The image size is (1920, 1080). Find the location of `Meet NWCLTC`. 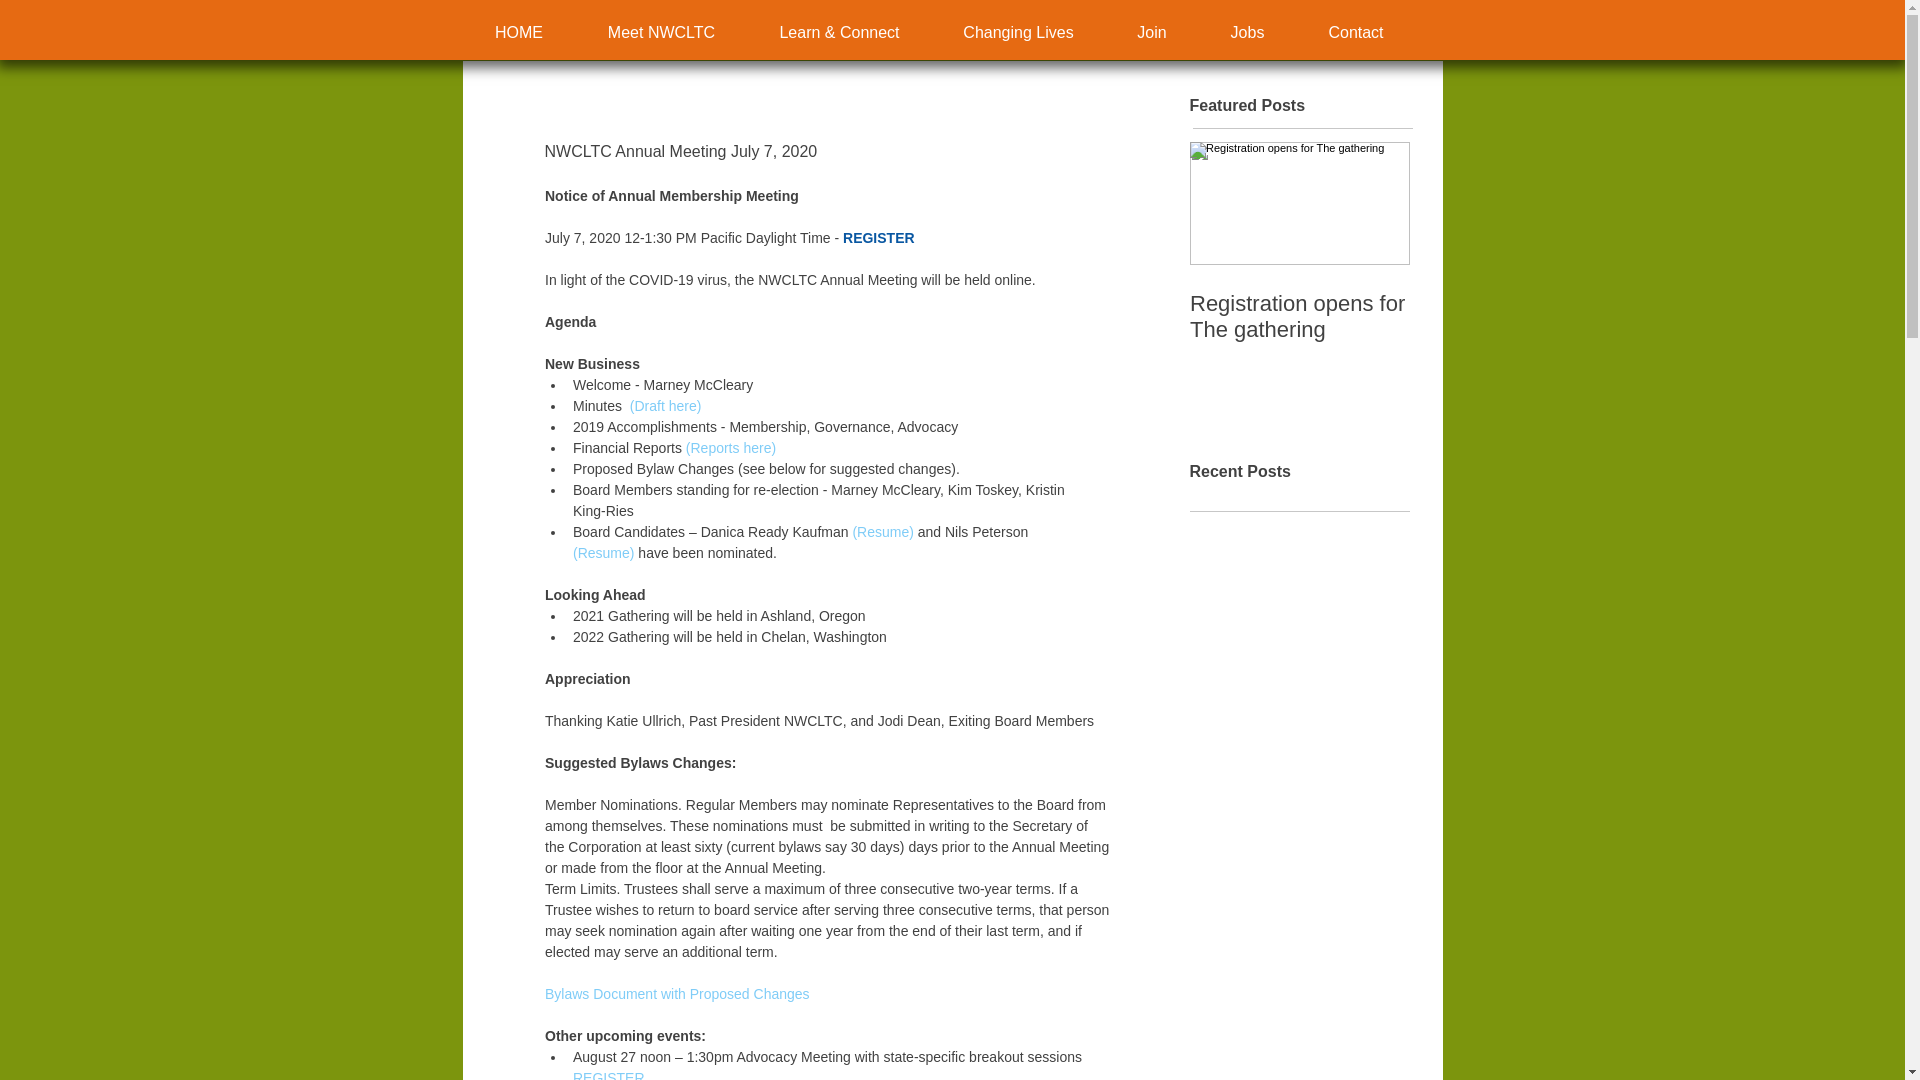

Meet NWCLTC is located at coordinates (662, 33).